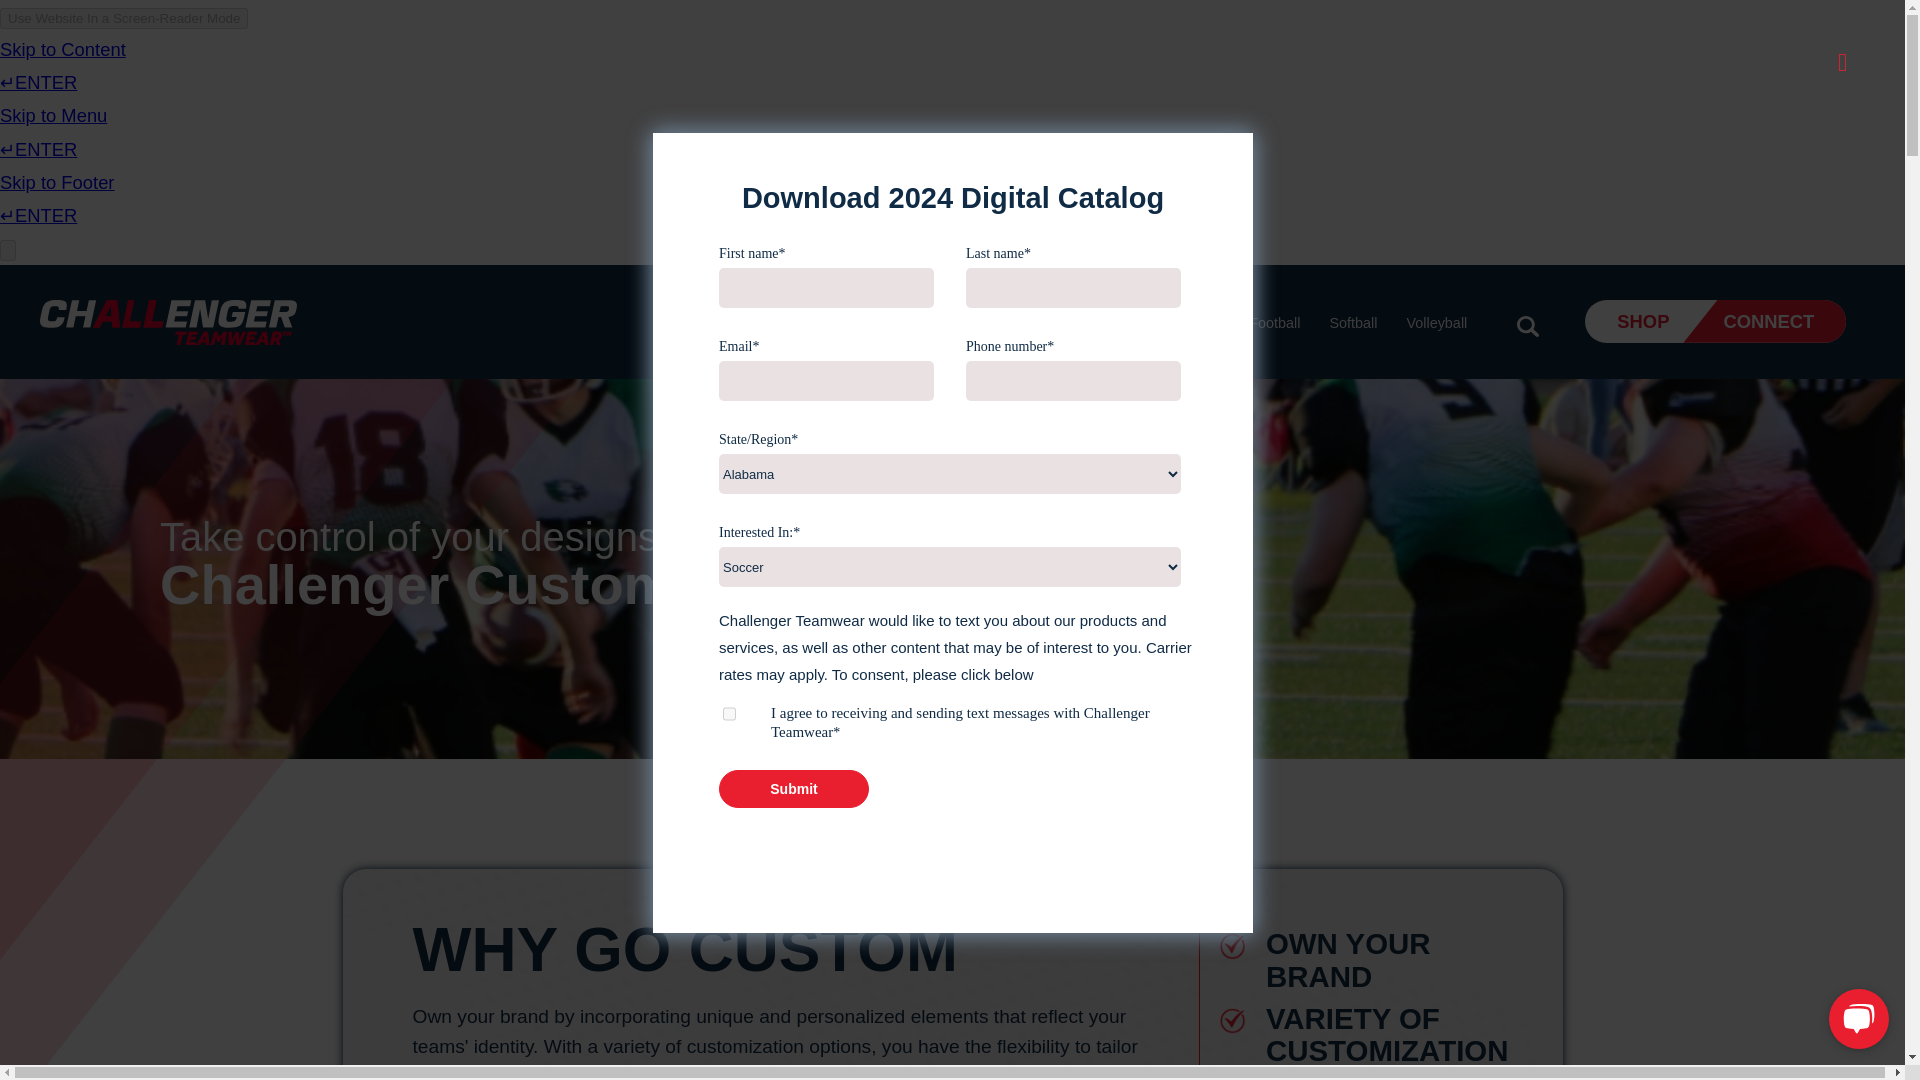 The width and height of the screenshot is (1920, 1080). I want to click on Soccer, so click(986, 323).